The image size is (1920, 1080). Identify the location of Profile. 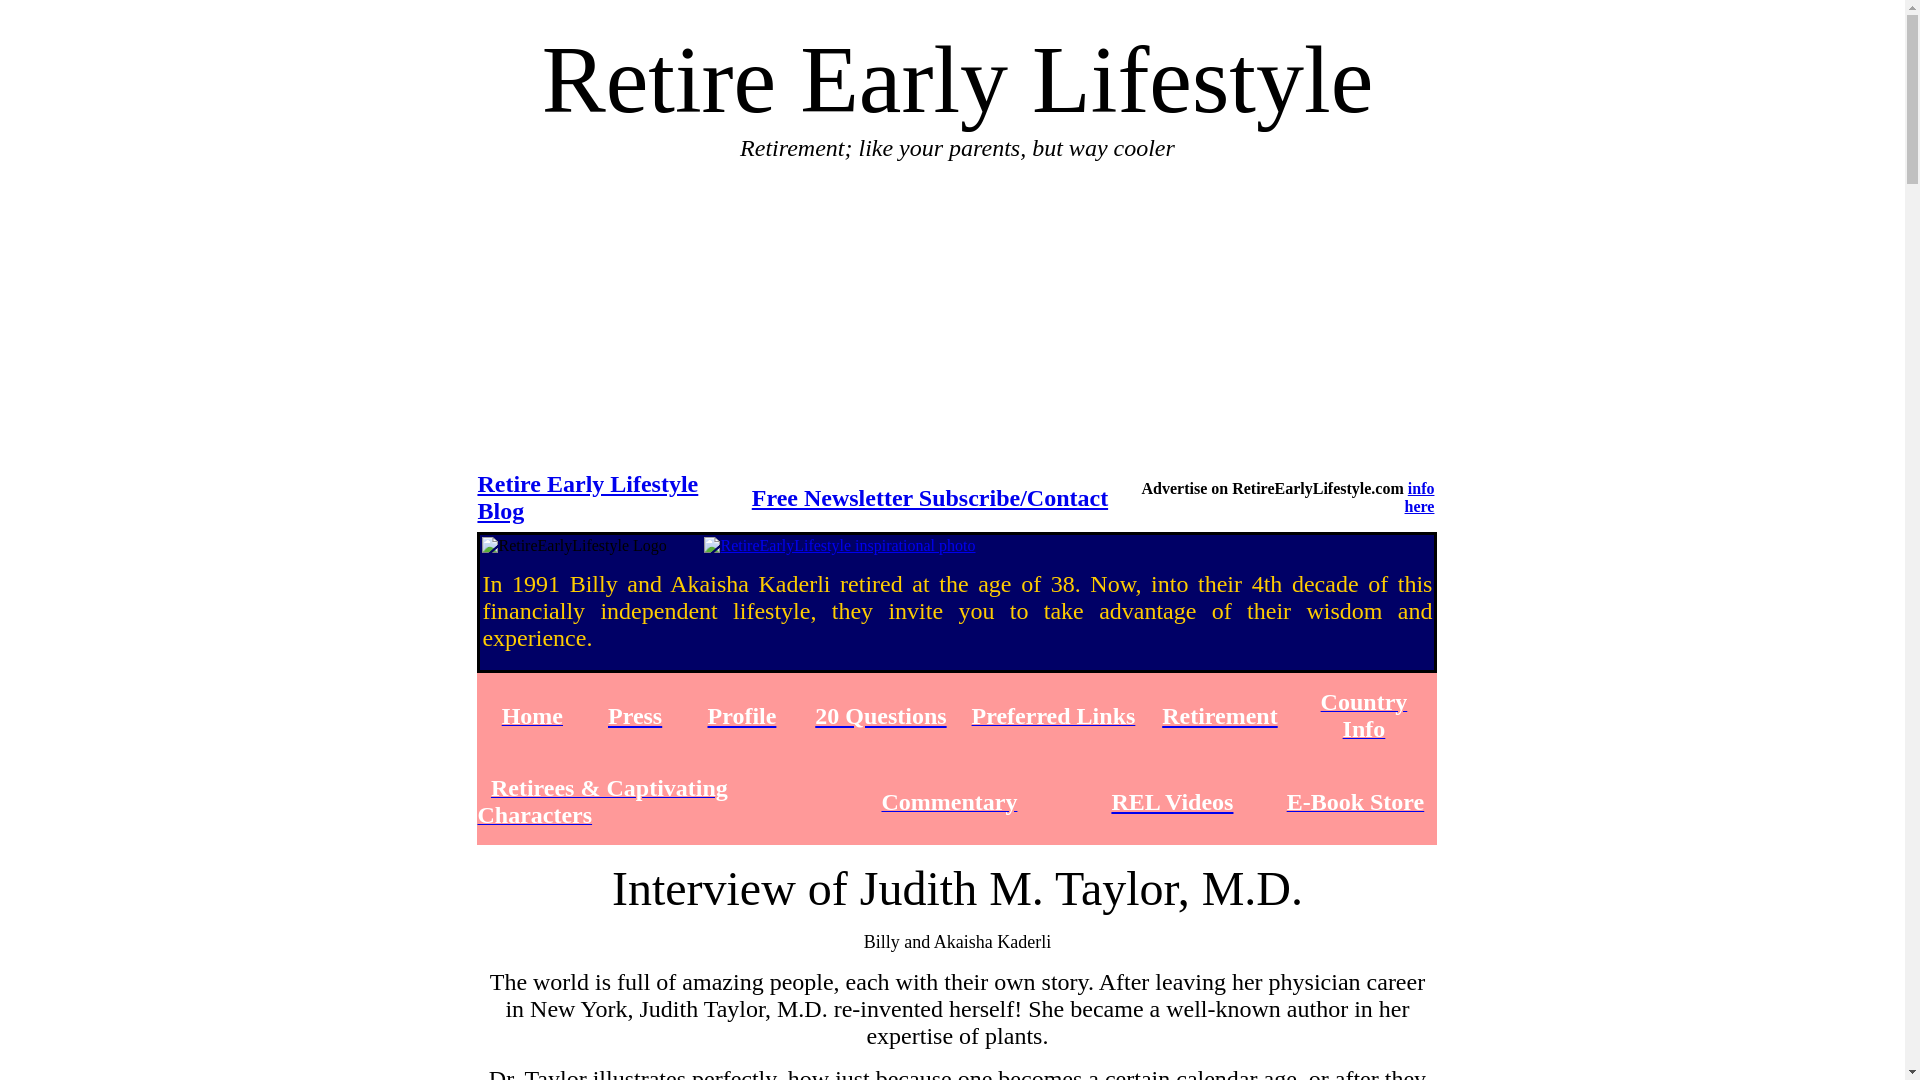
(742, 714).